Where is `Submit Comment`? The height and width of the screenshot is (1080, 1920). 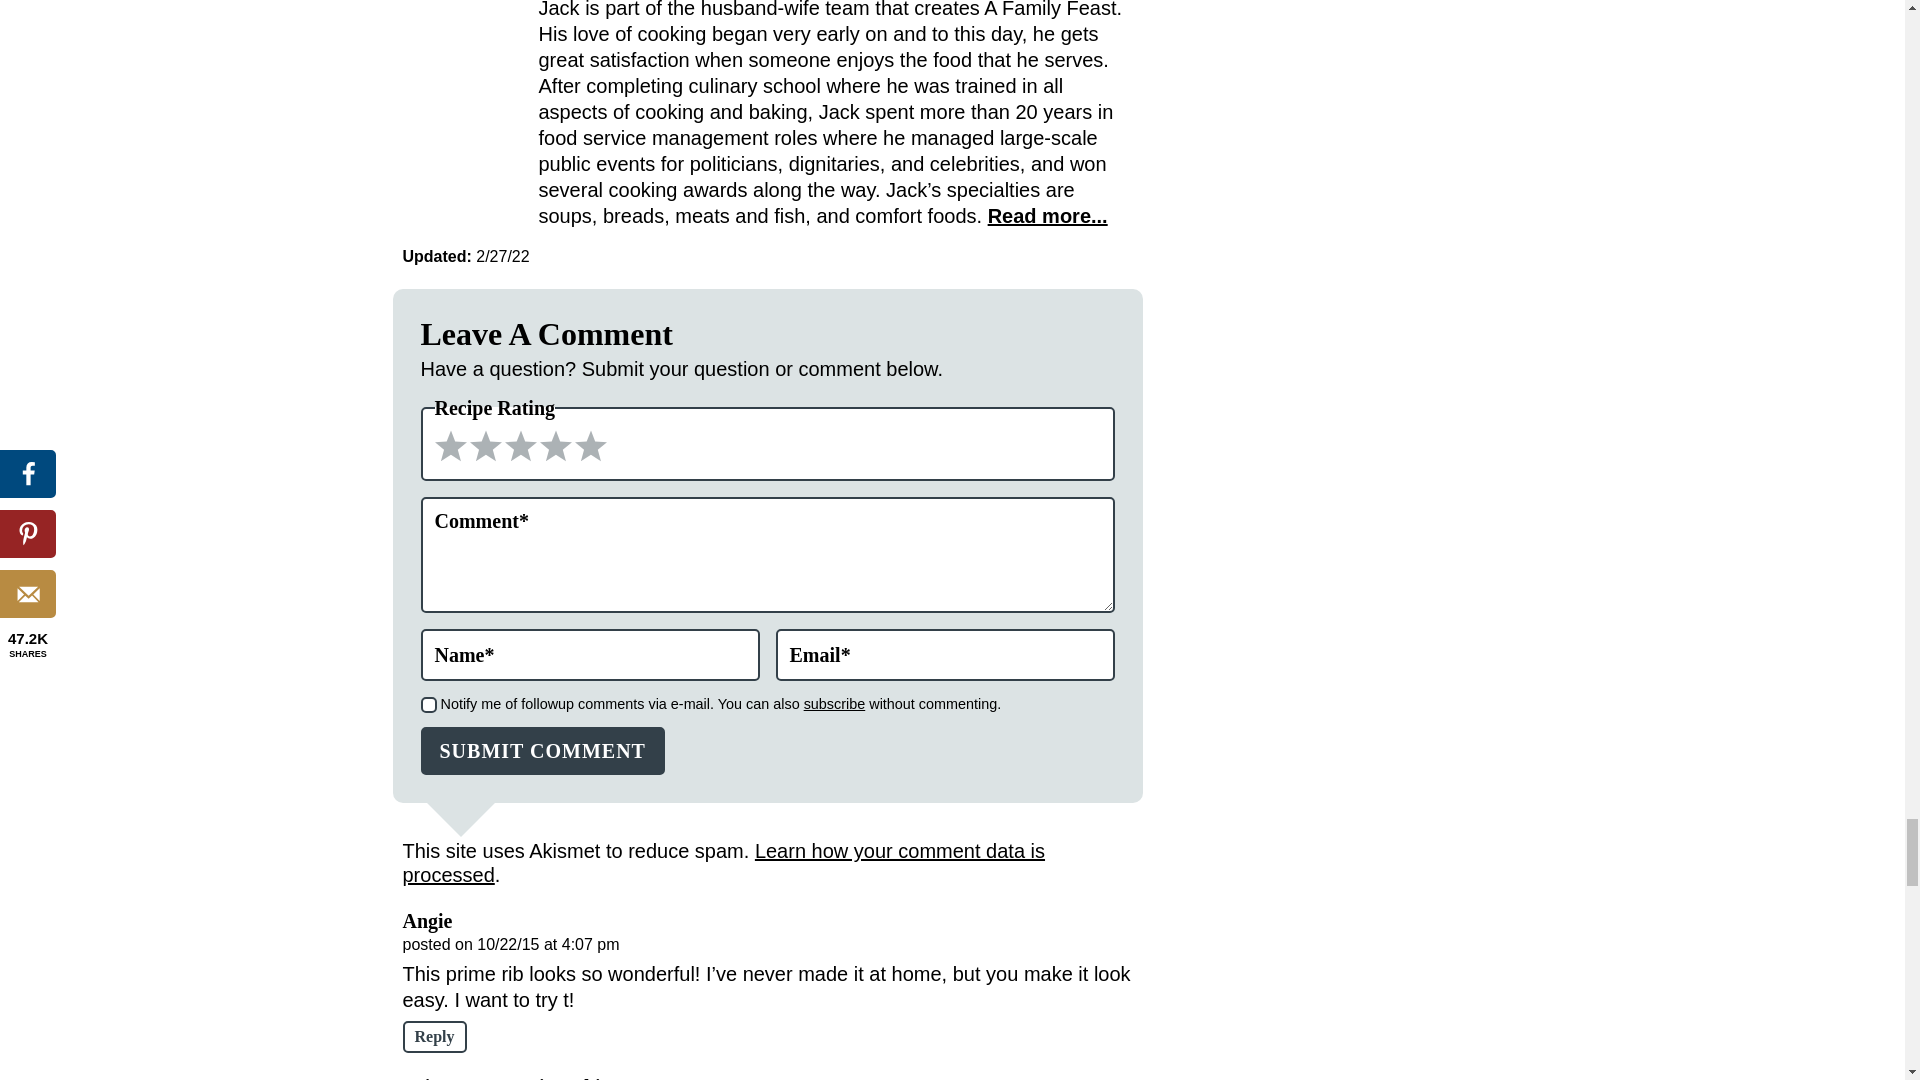 Submit Comment is located at coordinates (542, 750).